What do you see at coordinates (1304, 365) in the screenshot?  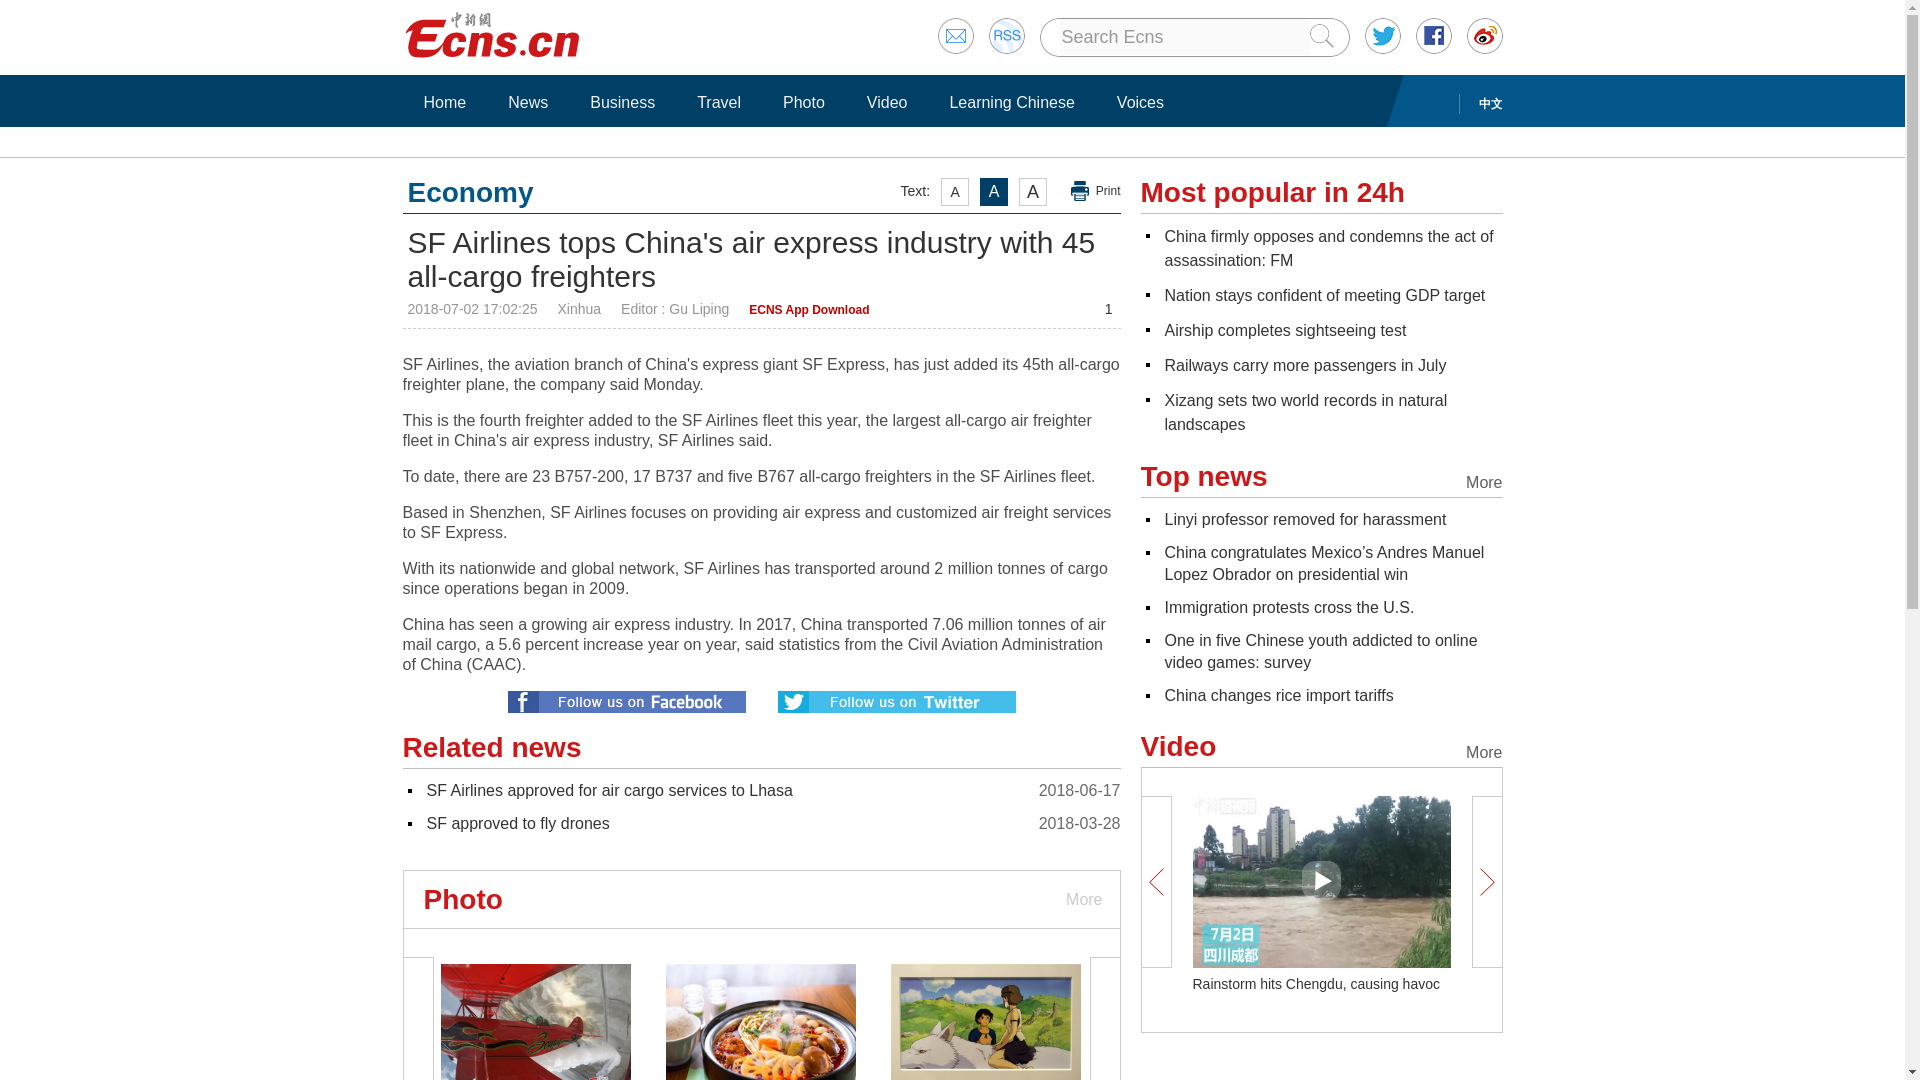 I see `Railways` at bounding box center [1304, 365].